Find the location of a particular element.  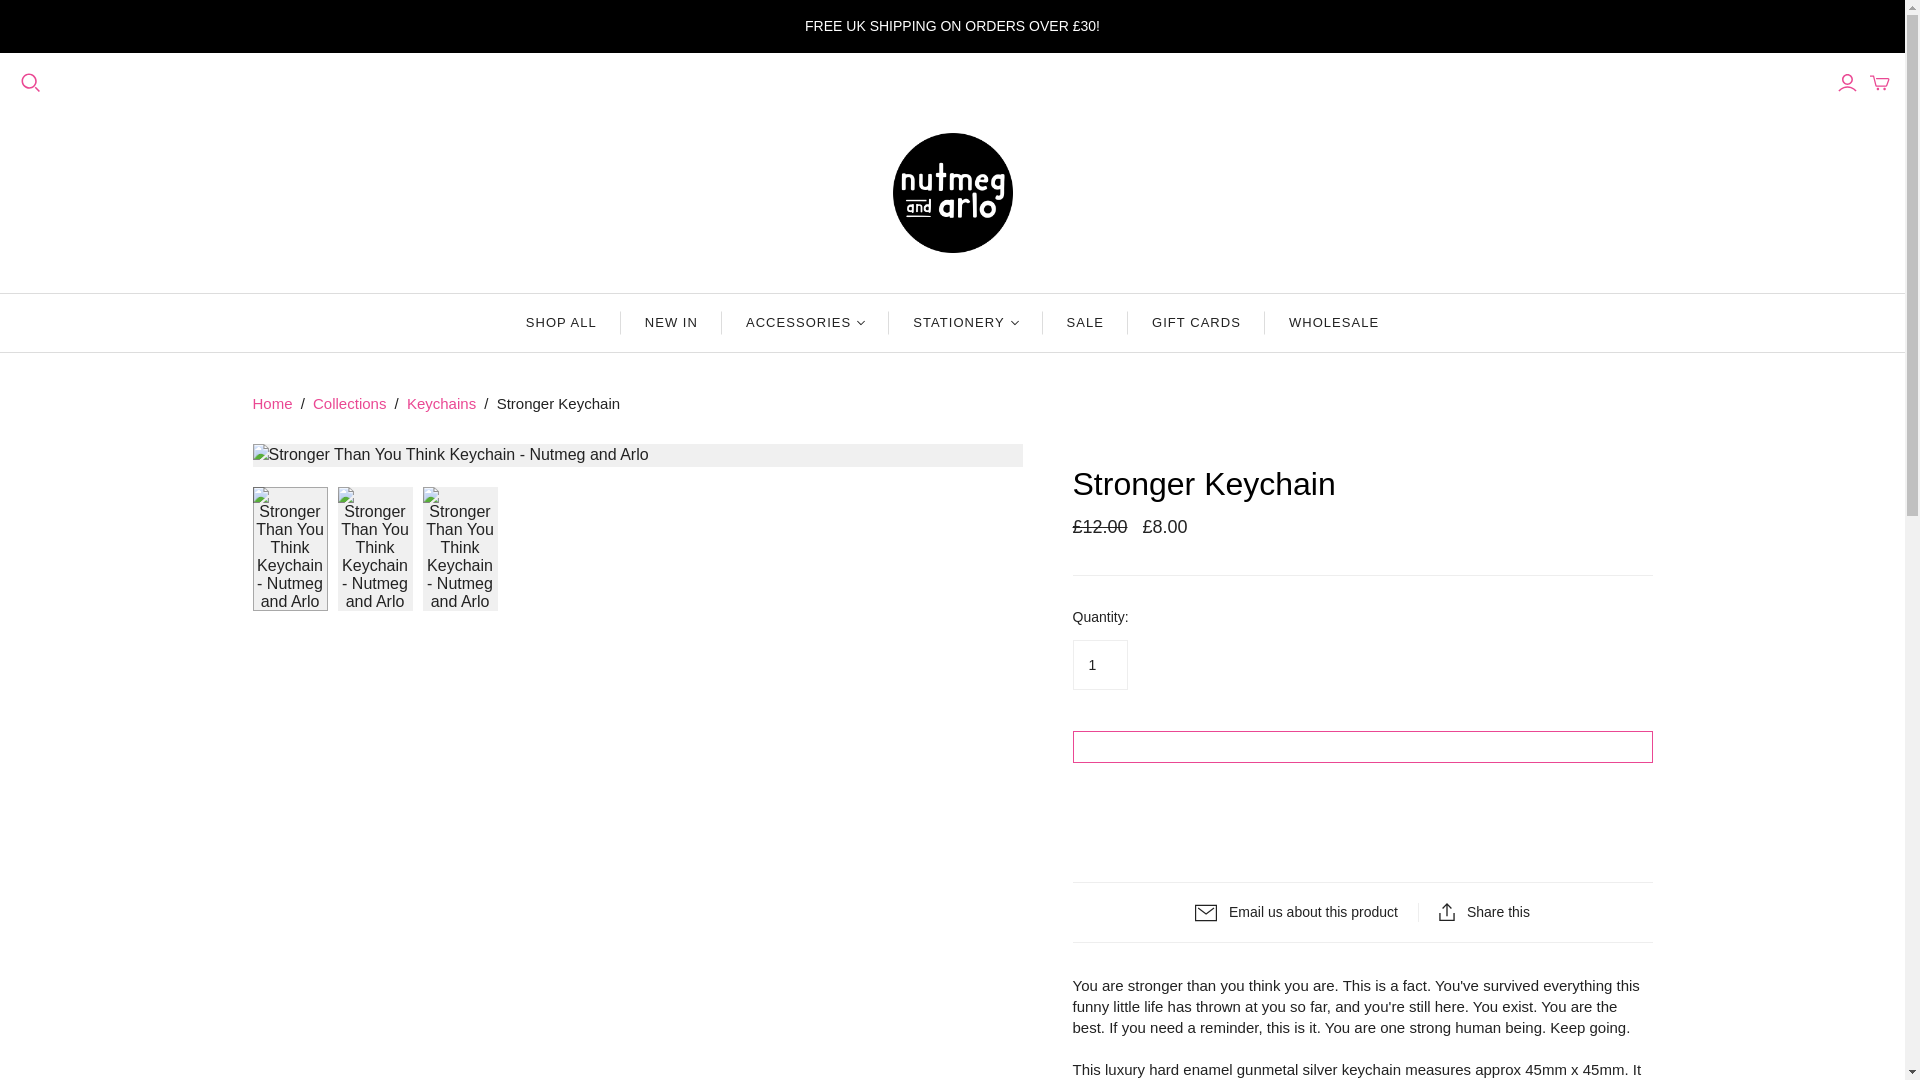

1 is located at coordinates (1099, 665).